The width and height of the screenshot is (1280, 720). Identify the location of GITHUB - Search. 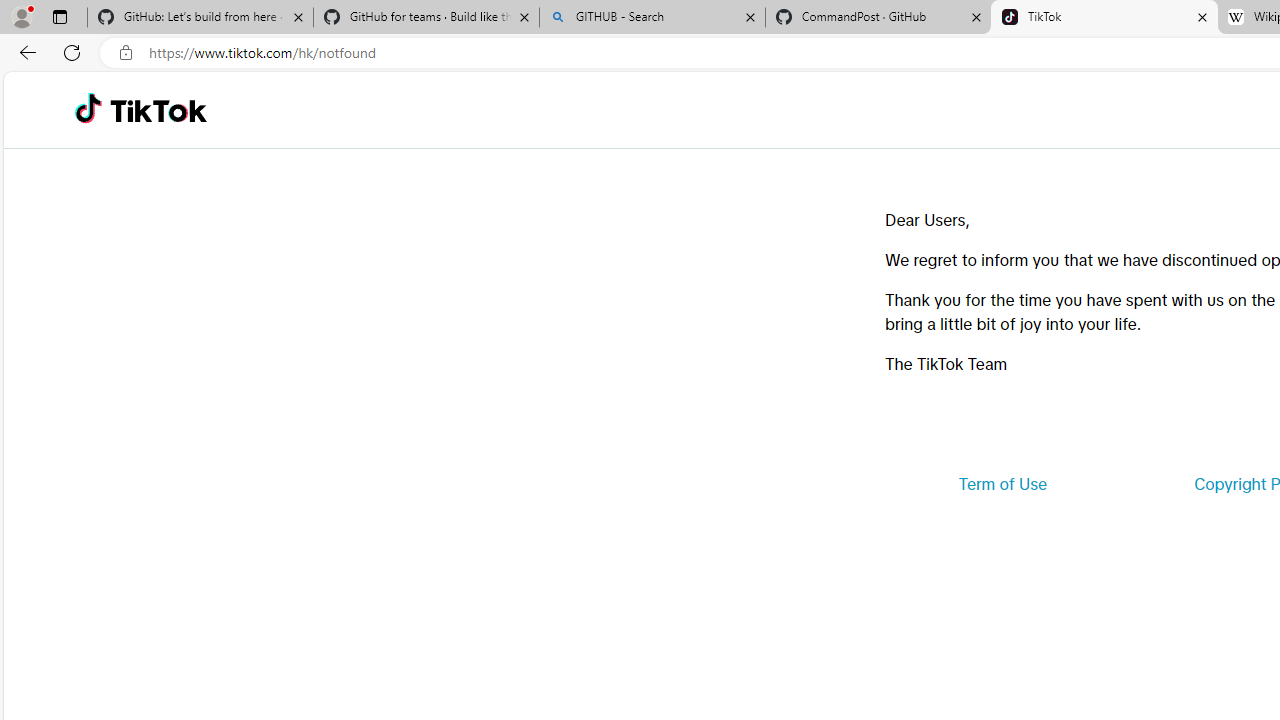
(652, 18).